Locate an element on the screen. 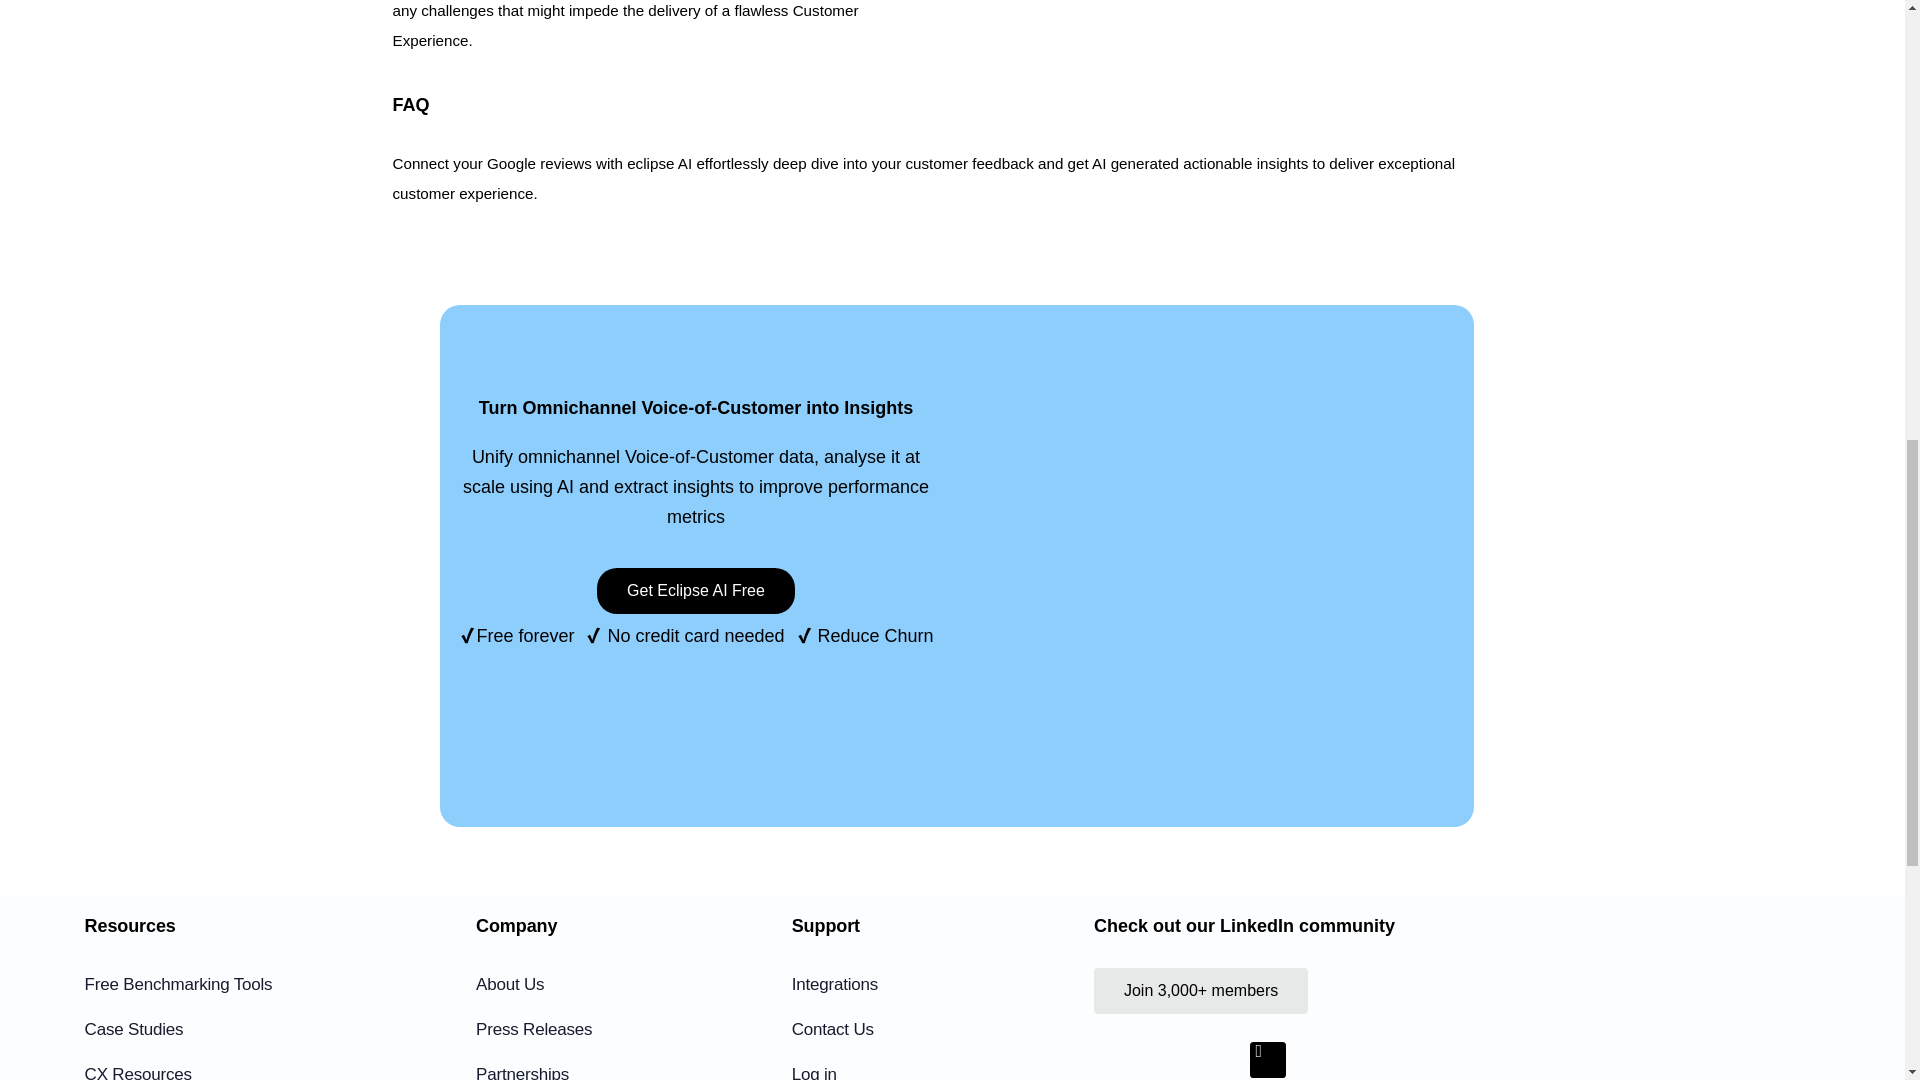 The width and height of the screenshot is (1920, 1080). About Us is located at coordinates (628, 984).